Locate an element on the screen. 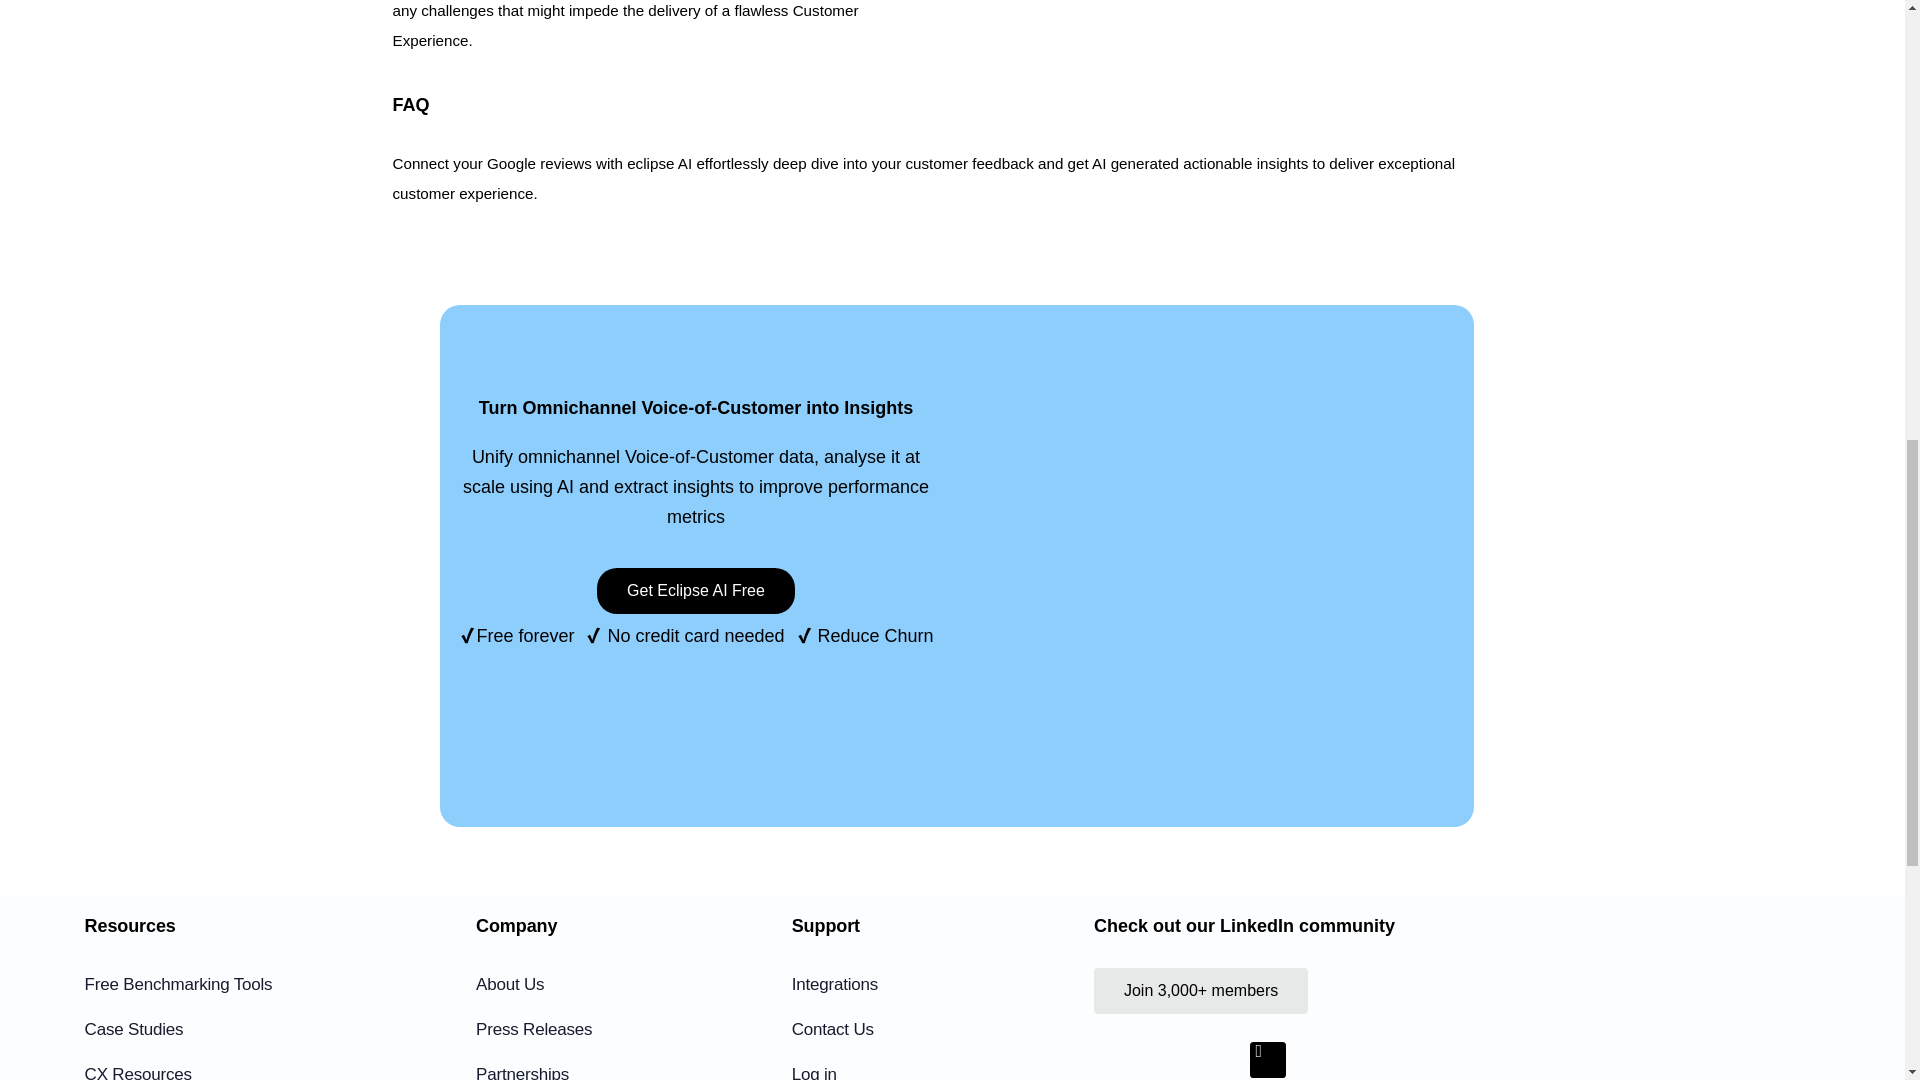 The width and height of the screenshot is (1920, 1080). About Us is located at coordinates (628, 984).